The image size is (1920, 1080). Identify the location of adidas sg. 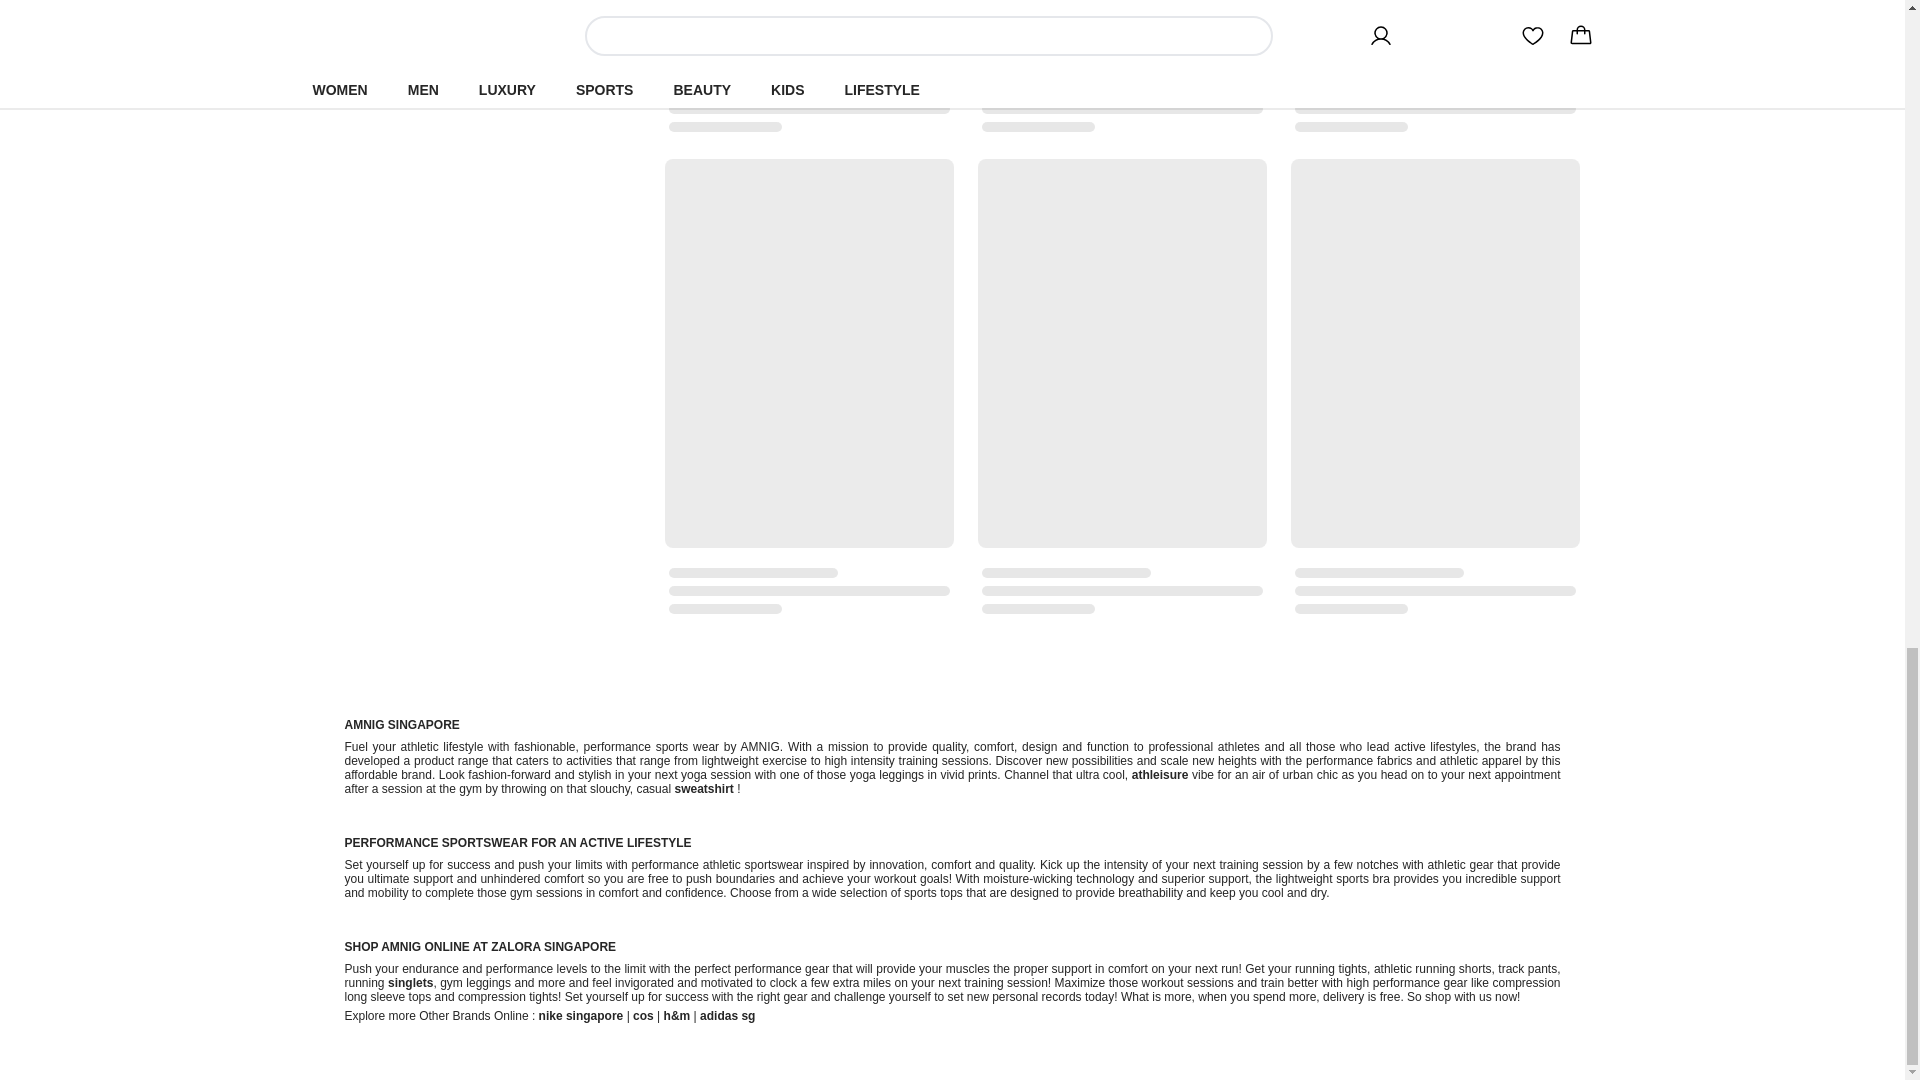
(727, 1015).